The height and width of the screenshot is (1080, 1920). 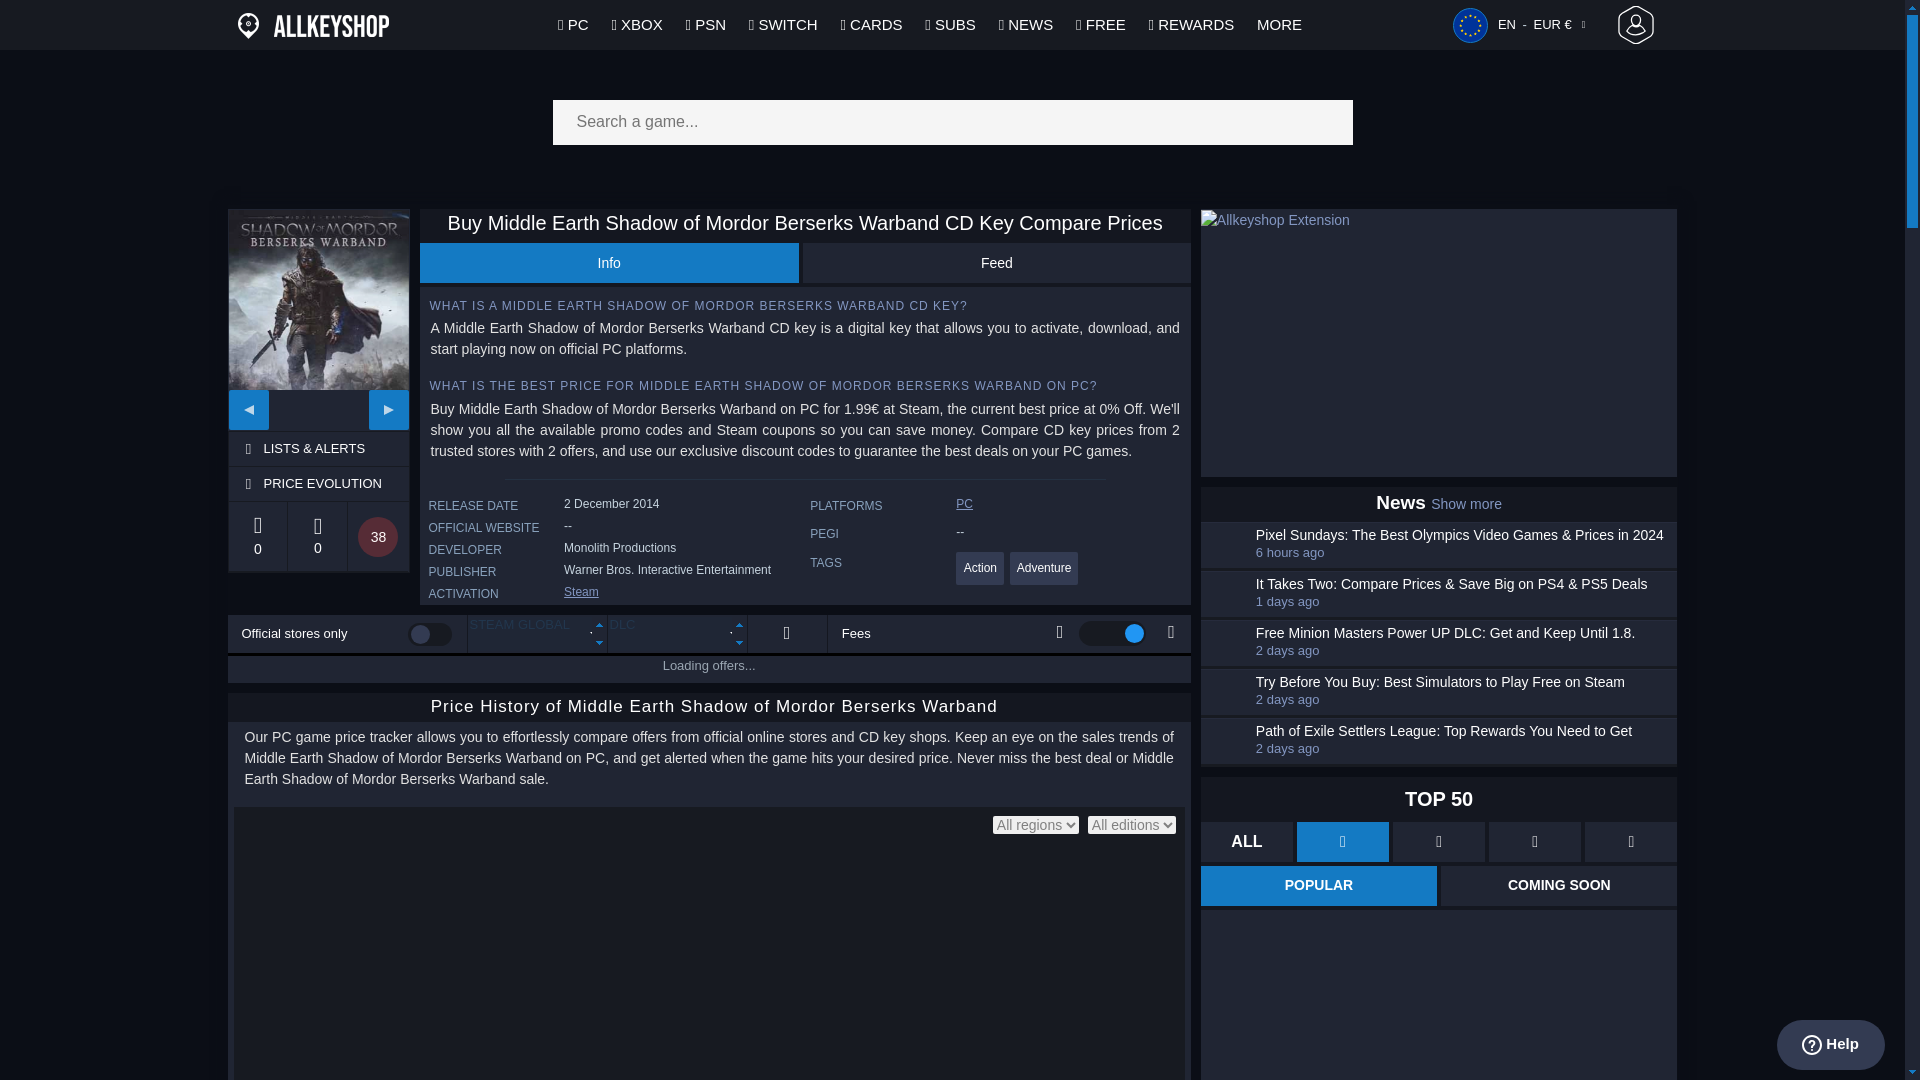 I want to click on XBOX, so click(x=636, y=24).